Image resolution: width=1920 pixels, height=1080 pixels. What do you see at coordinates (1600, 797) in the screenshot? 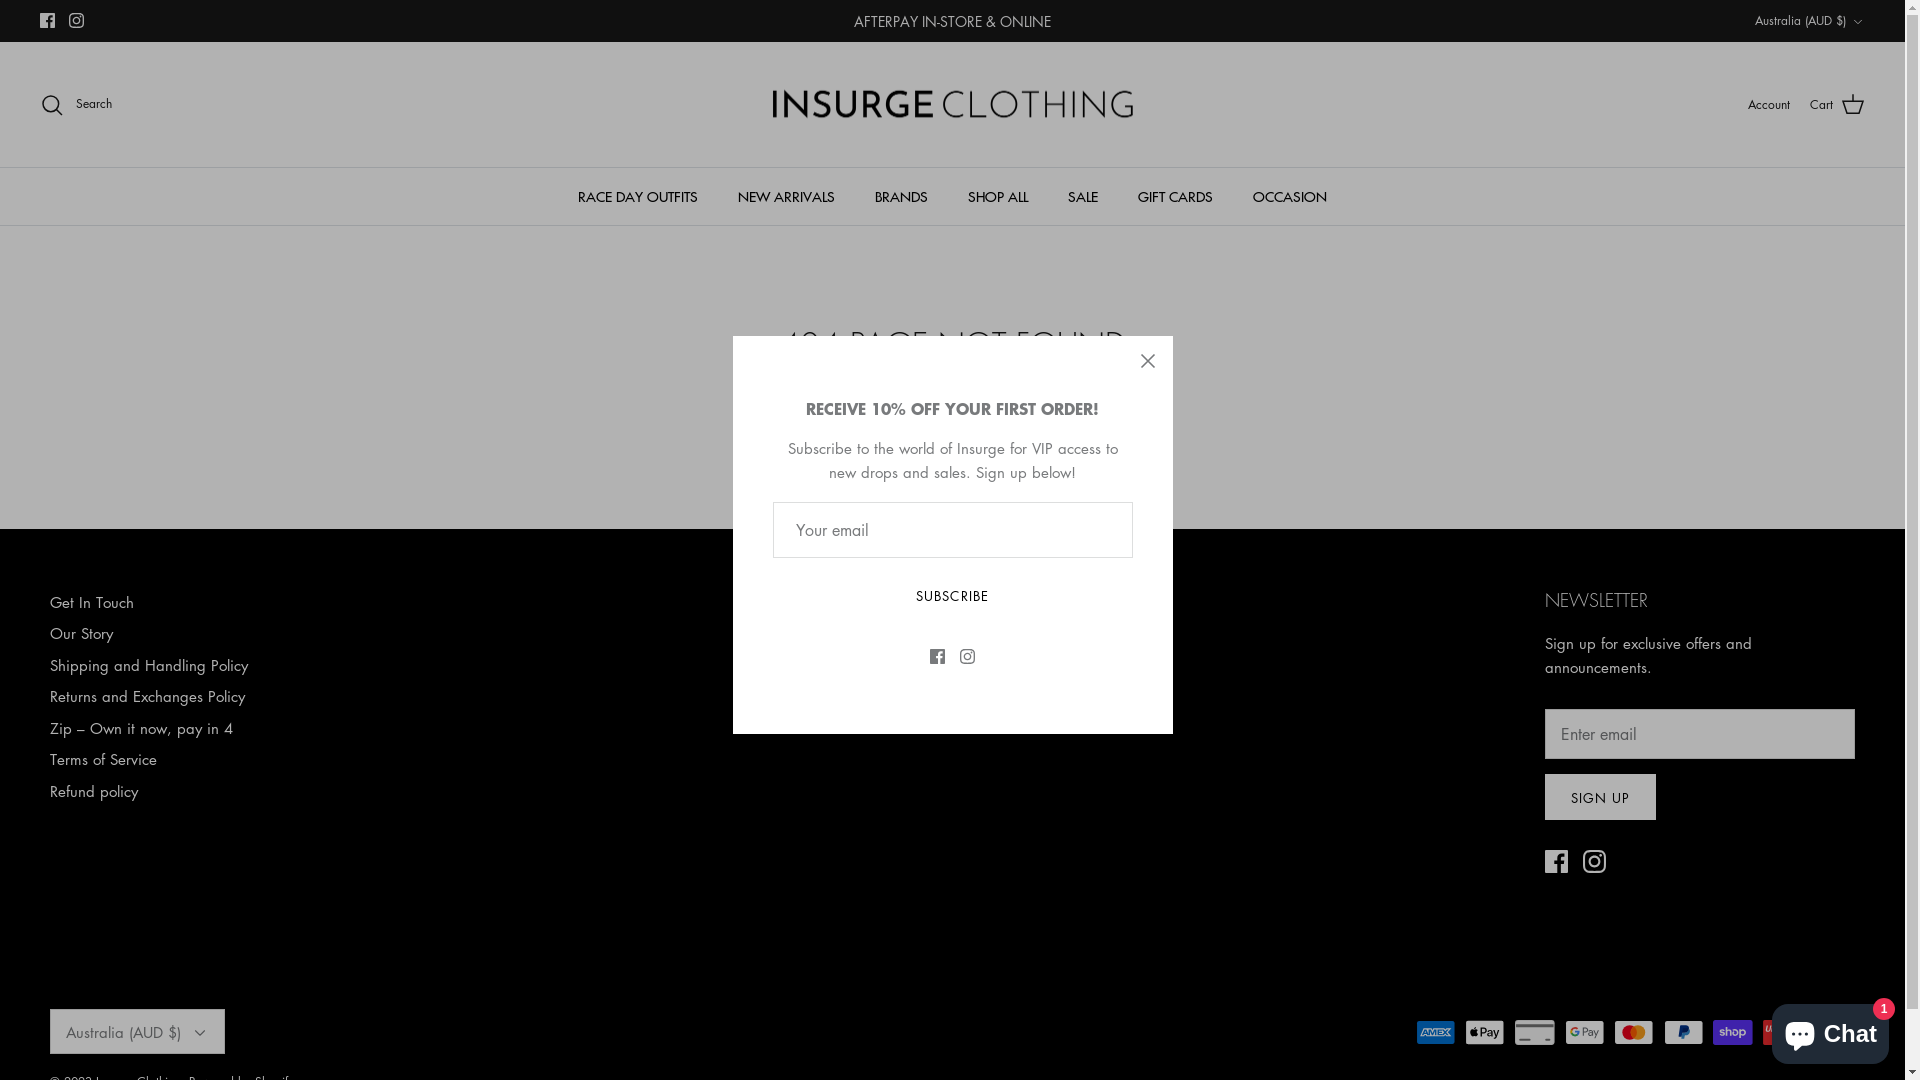
I see `SIGN UP` at bounding box center [1600, 797].